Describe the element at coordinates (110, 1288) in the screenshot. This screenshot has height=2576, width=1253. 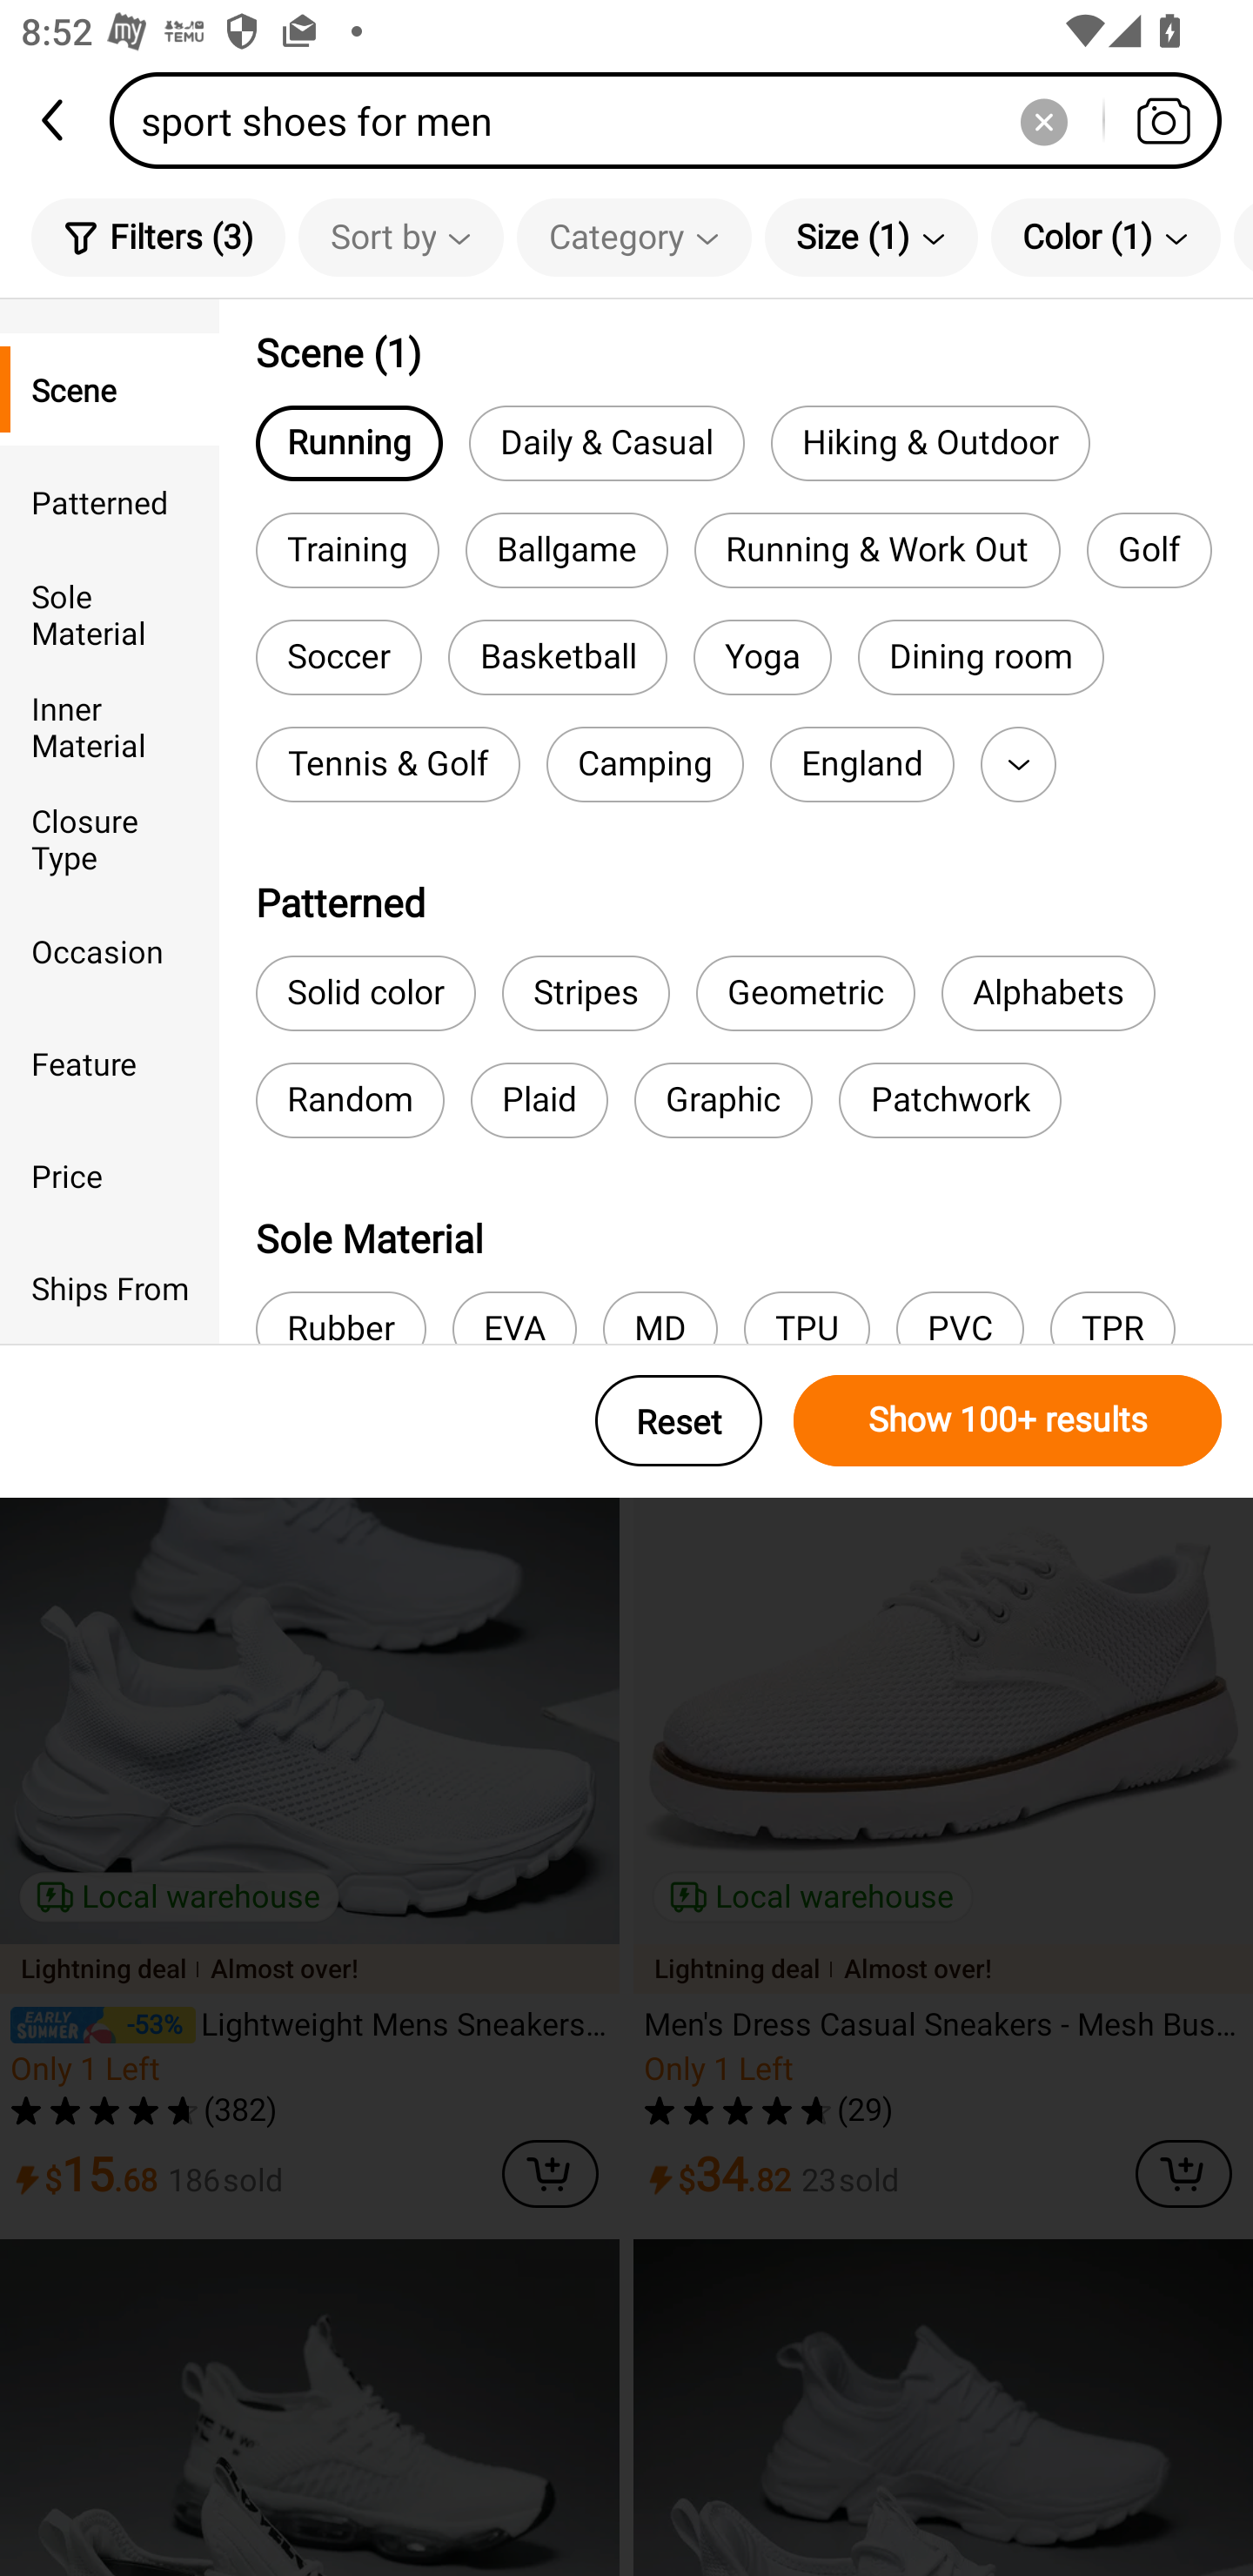
I see `Ships From` at that location.